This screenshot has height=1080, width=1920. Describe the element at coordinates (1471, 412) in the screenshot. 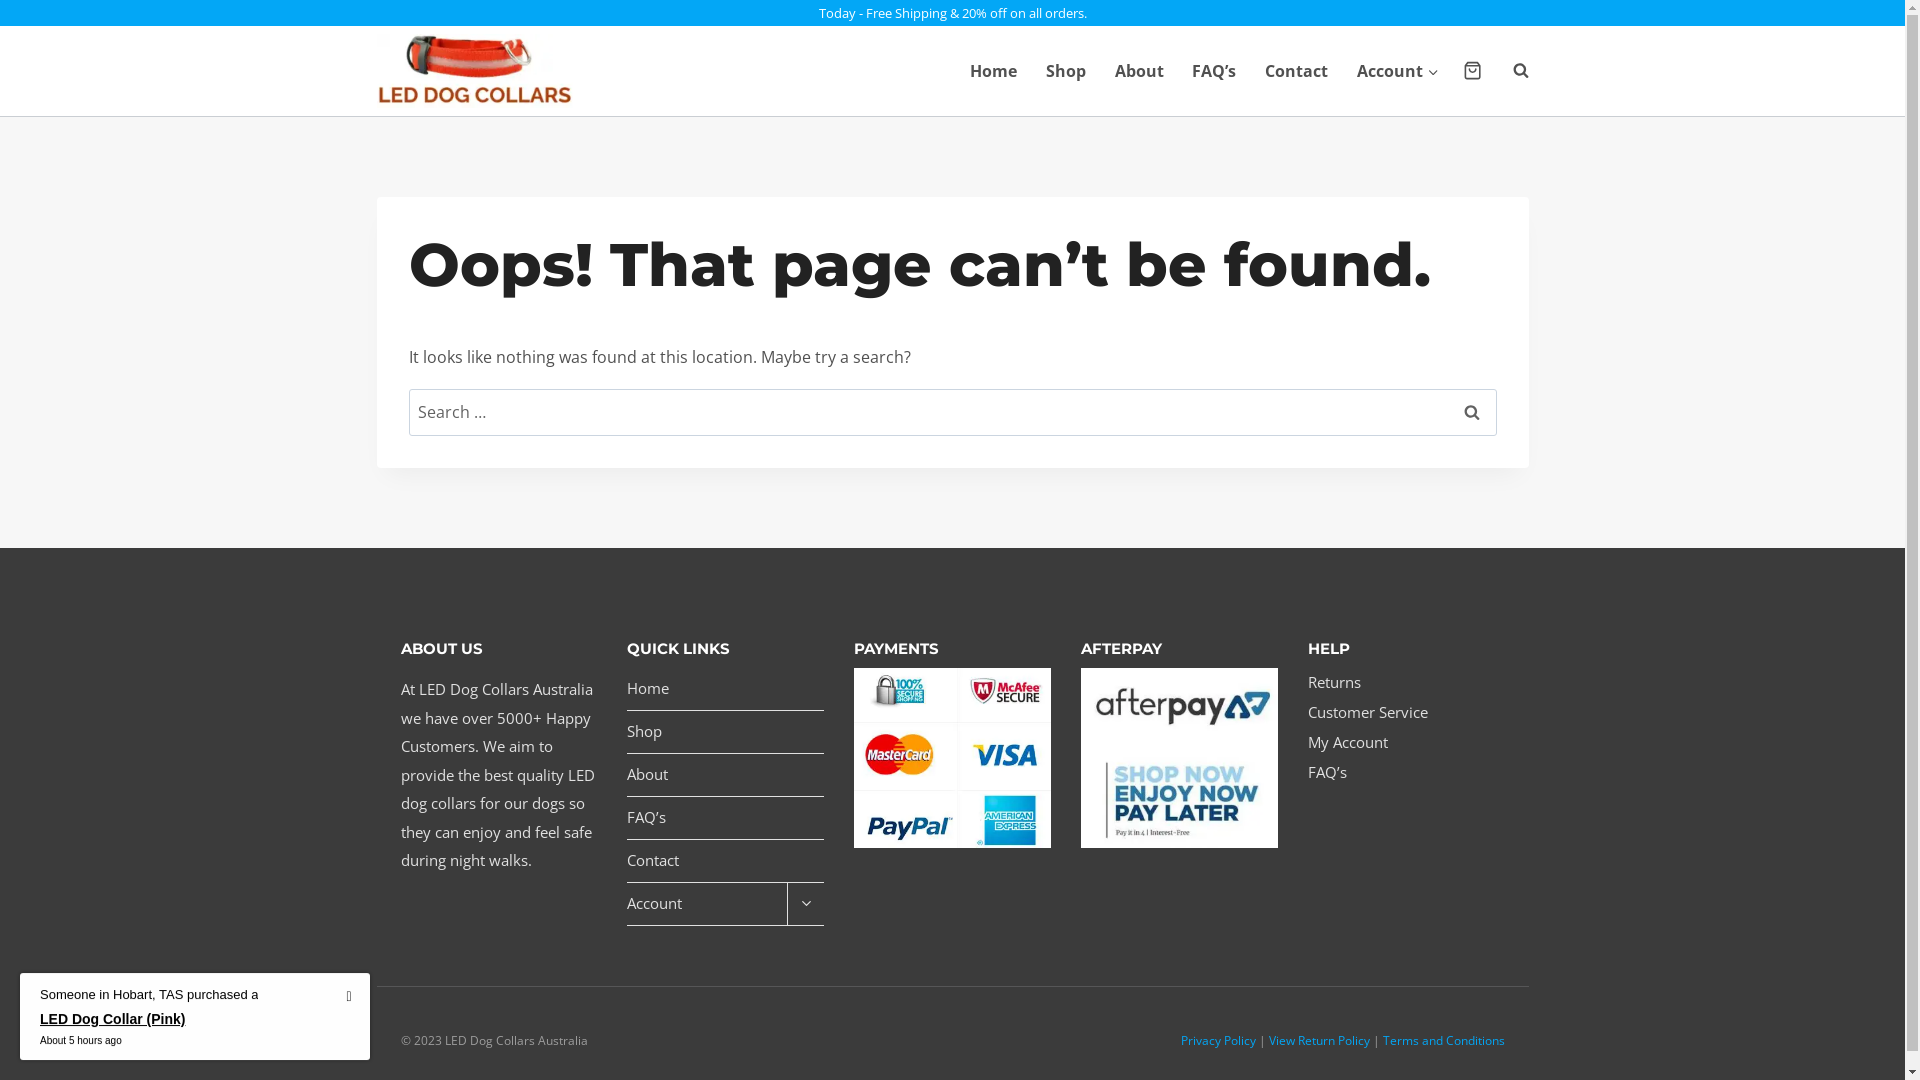

I see `Search` at that location.